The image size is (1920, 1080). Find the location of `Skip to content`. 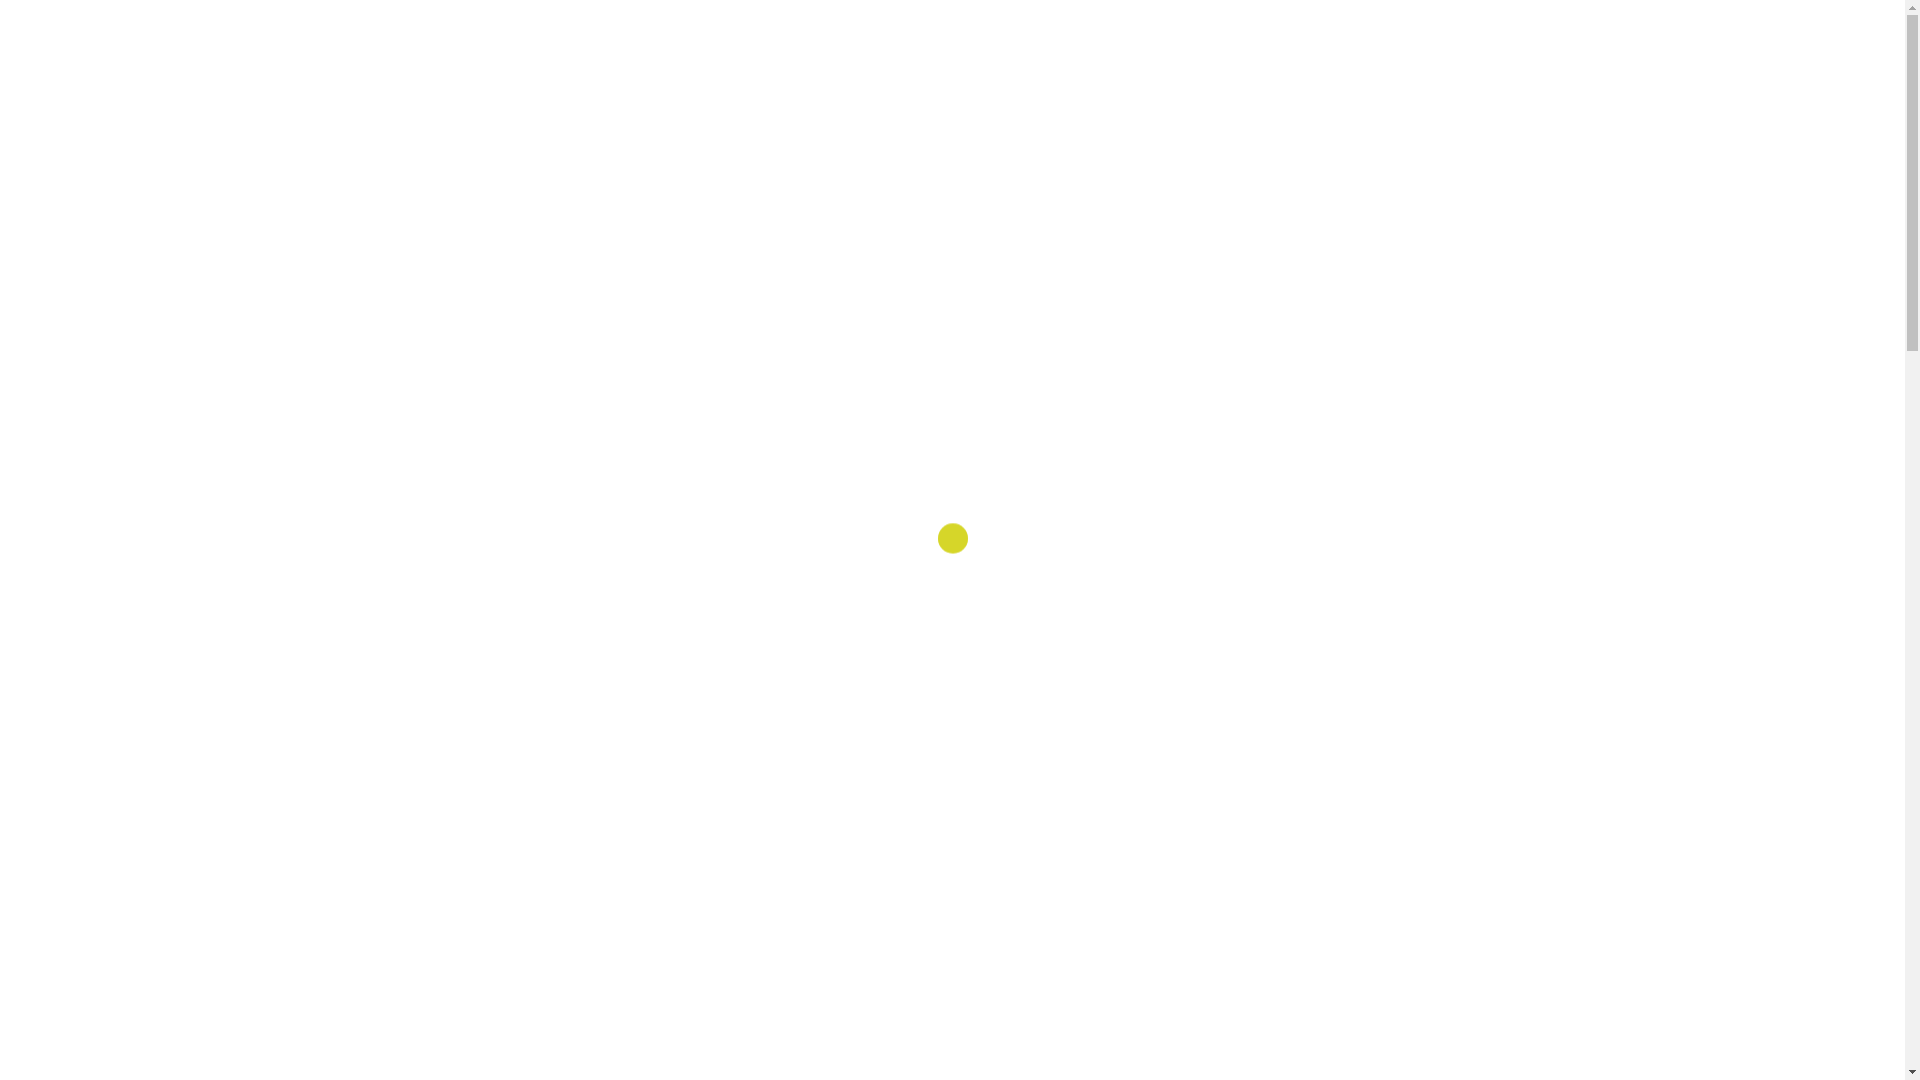

Skip to content is located at coordinates (0, 0).